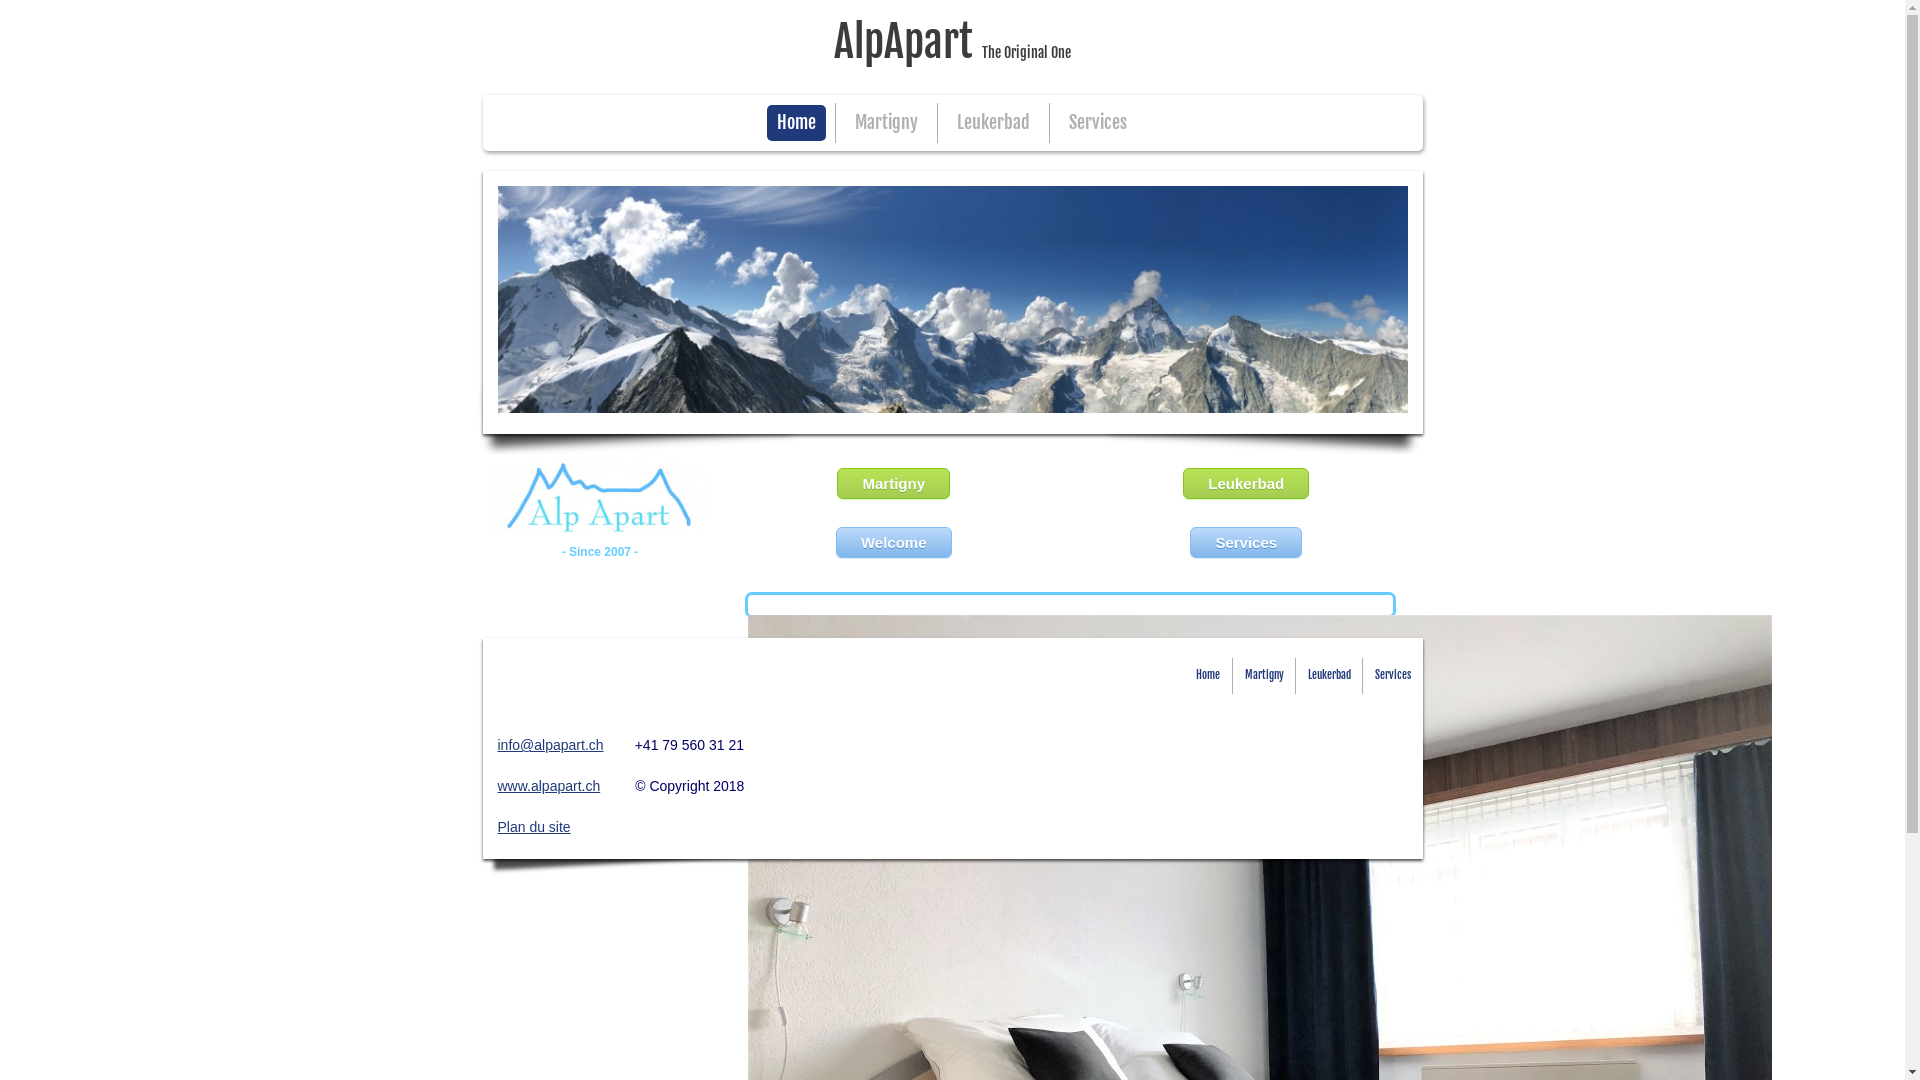  What do you see at coordinates (894, 542) in the screenshot?
I see `Welcome` at bounding box center [894, 542].